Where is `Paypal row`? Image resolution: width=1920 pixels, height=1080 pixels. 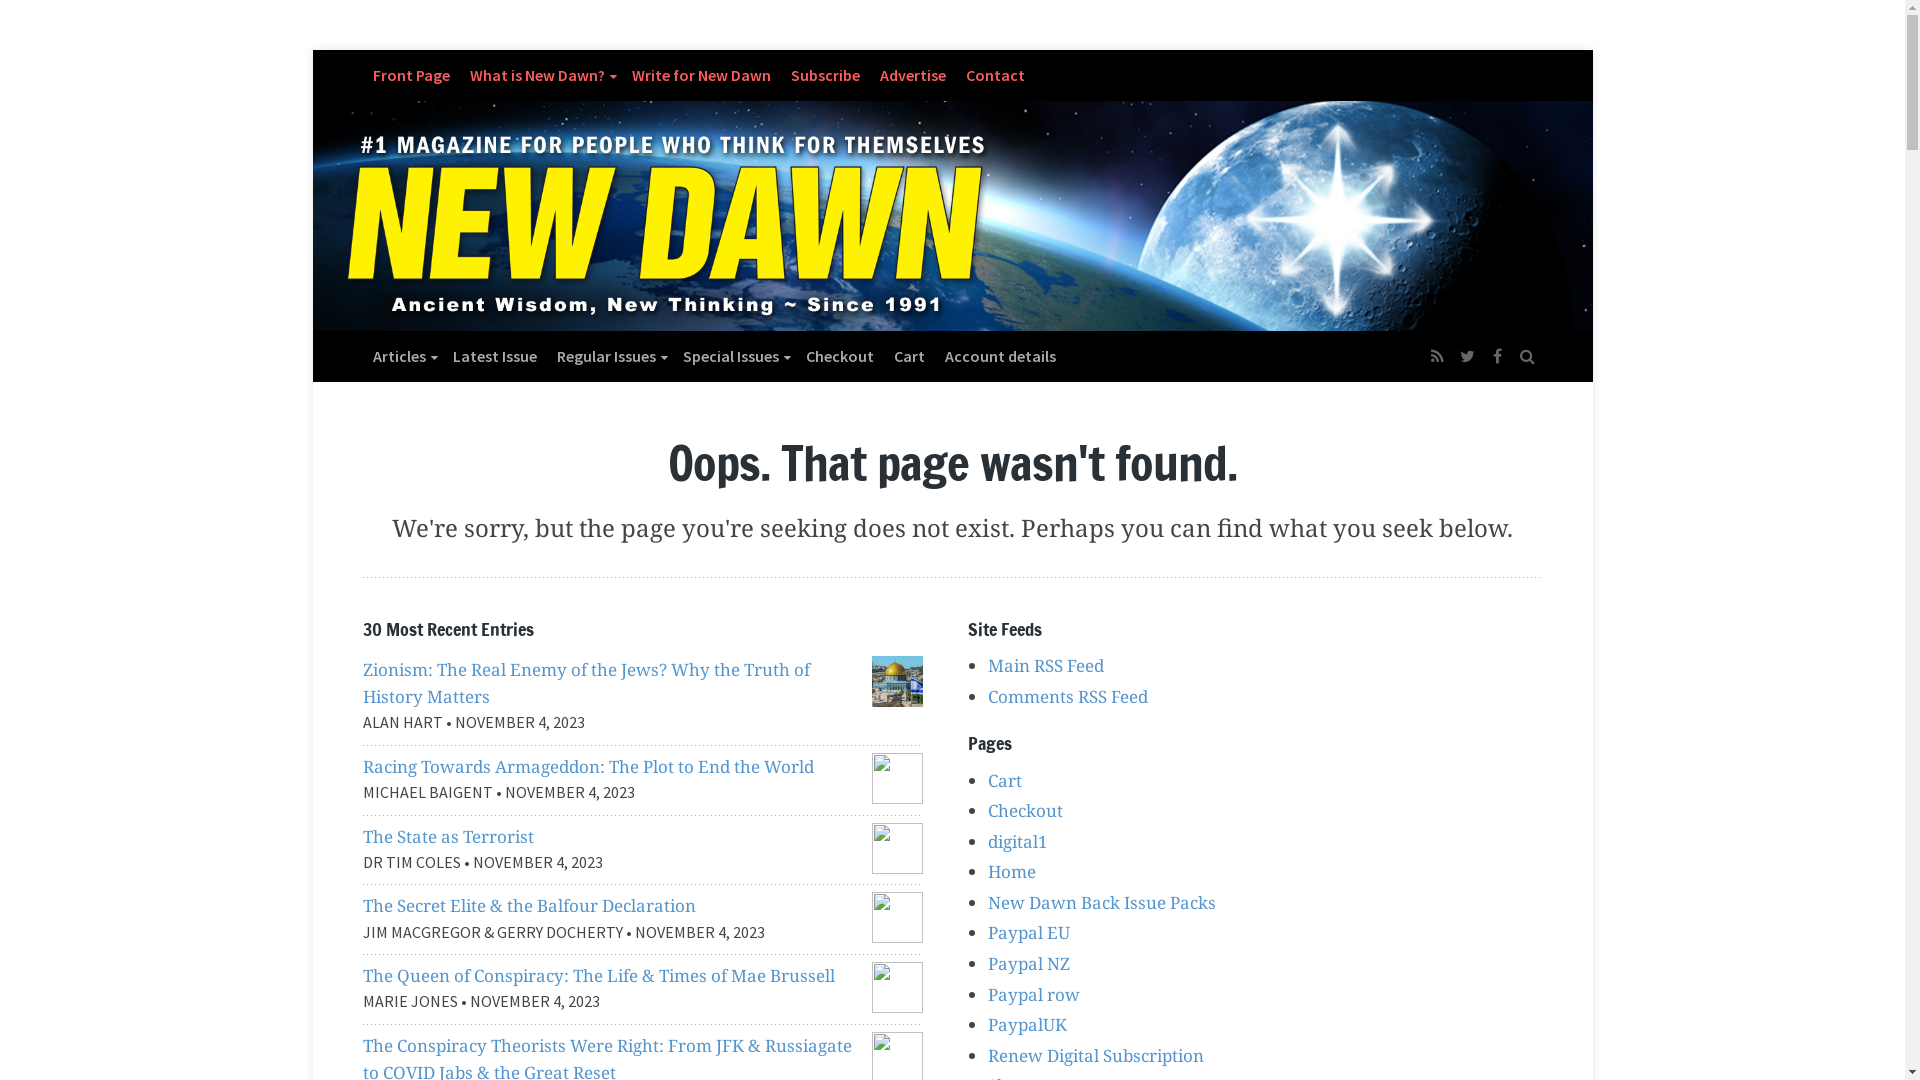
Paypal row is located at coordinates (1034, 994).